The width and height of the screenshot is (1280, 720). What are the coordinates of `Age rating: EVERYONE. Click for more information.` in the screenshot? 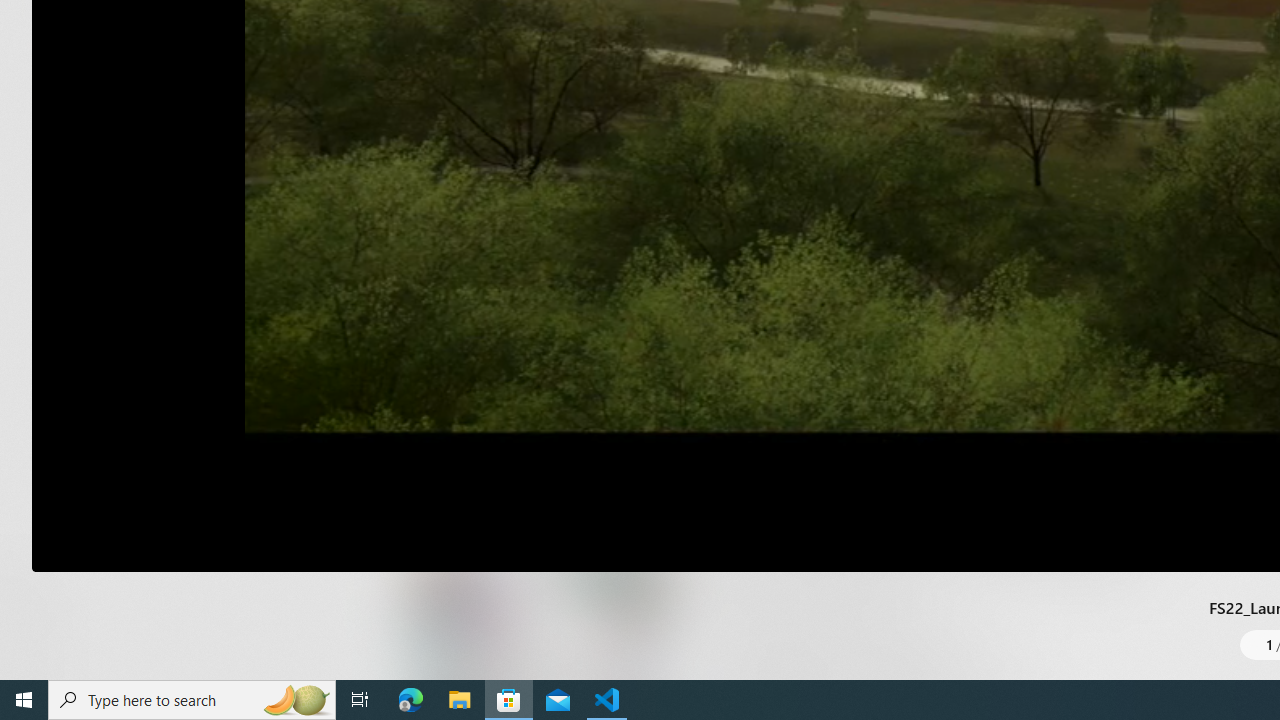 It's located at (945, 226).